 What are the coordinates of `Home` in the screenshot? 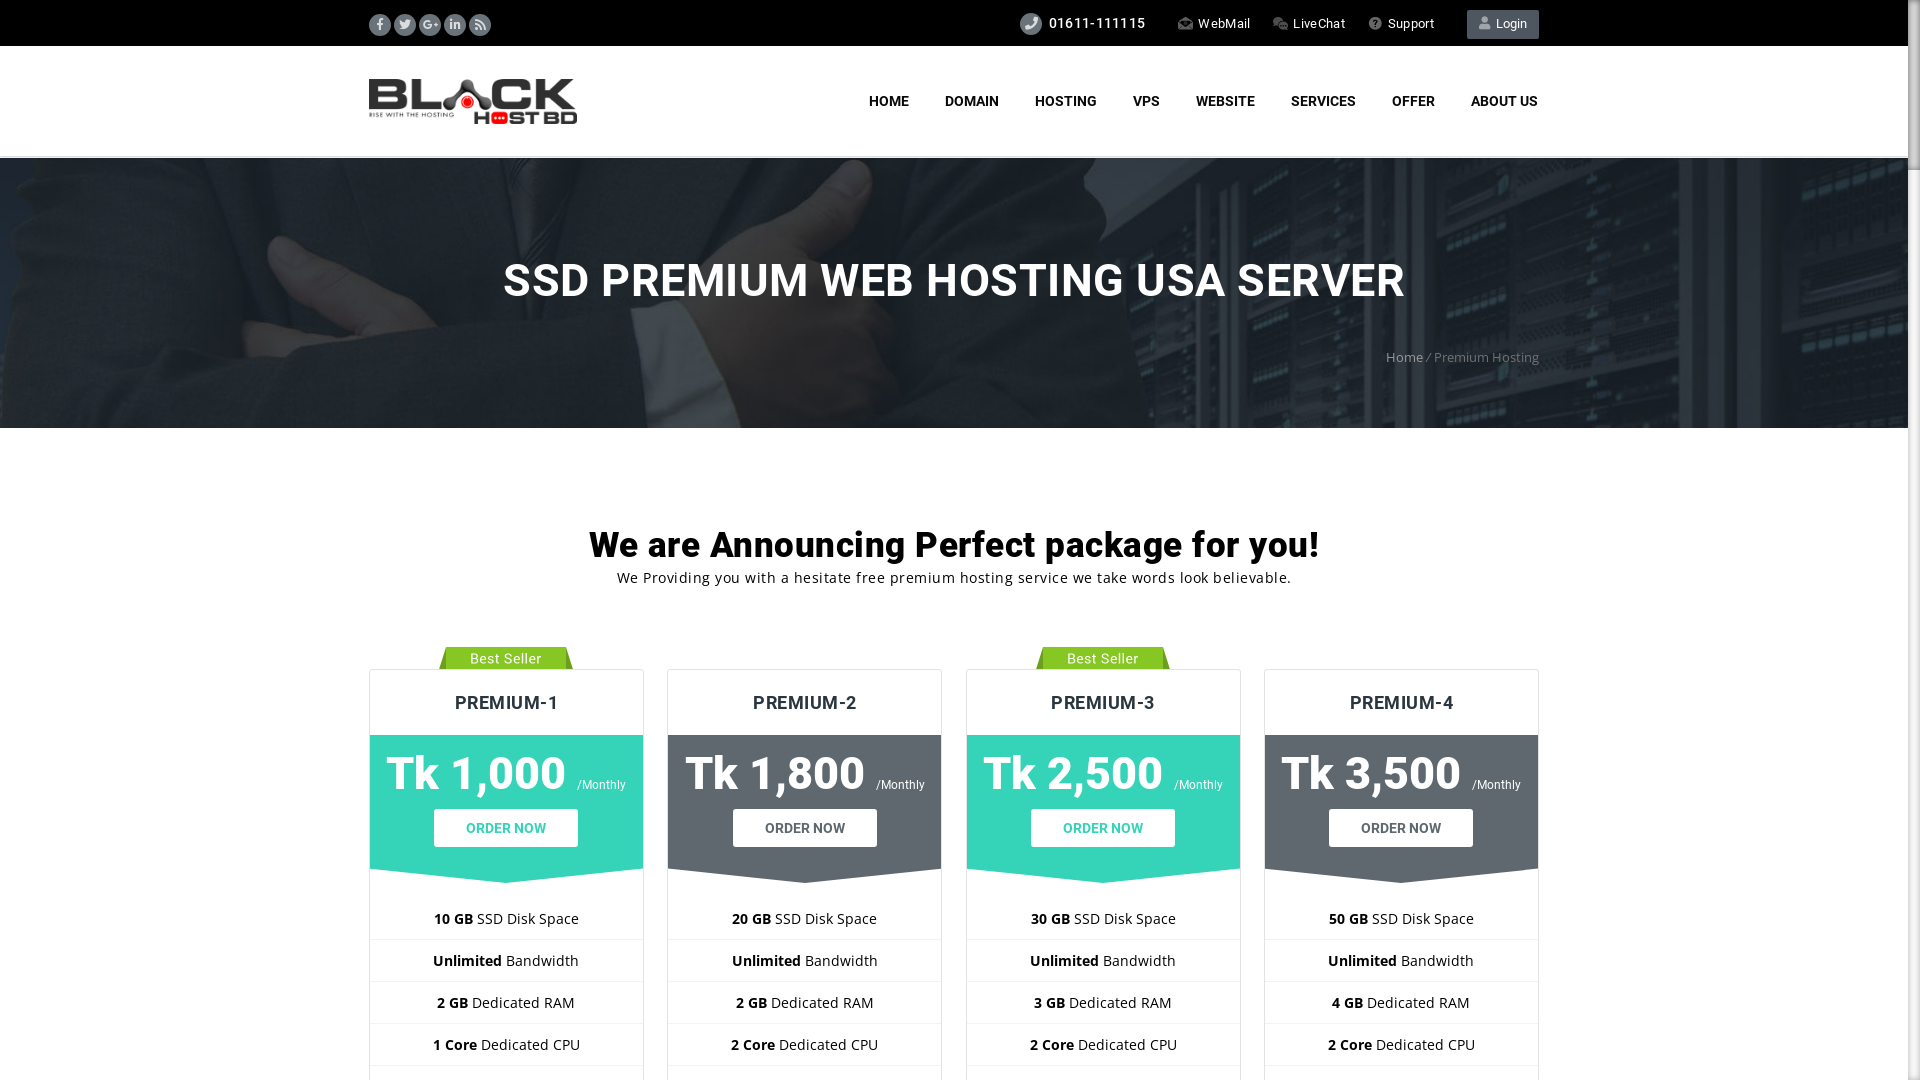 It's located at (1404, 357).